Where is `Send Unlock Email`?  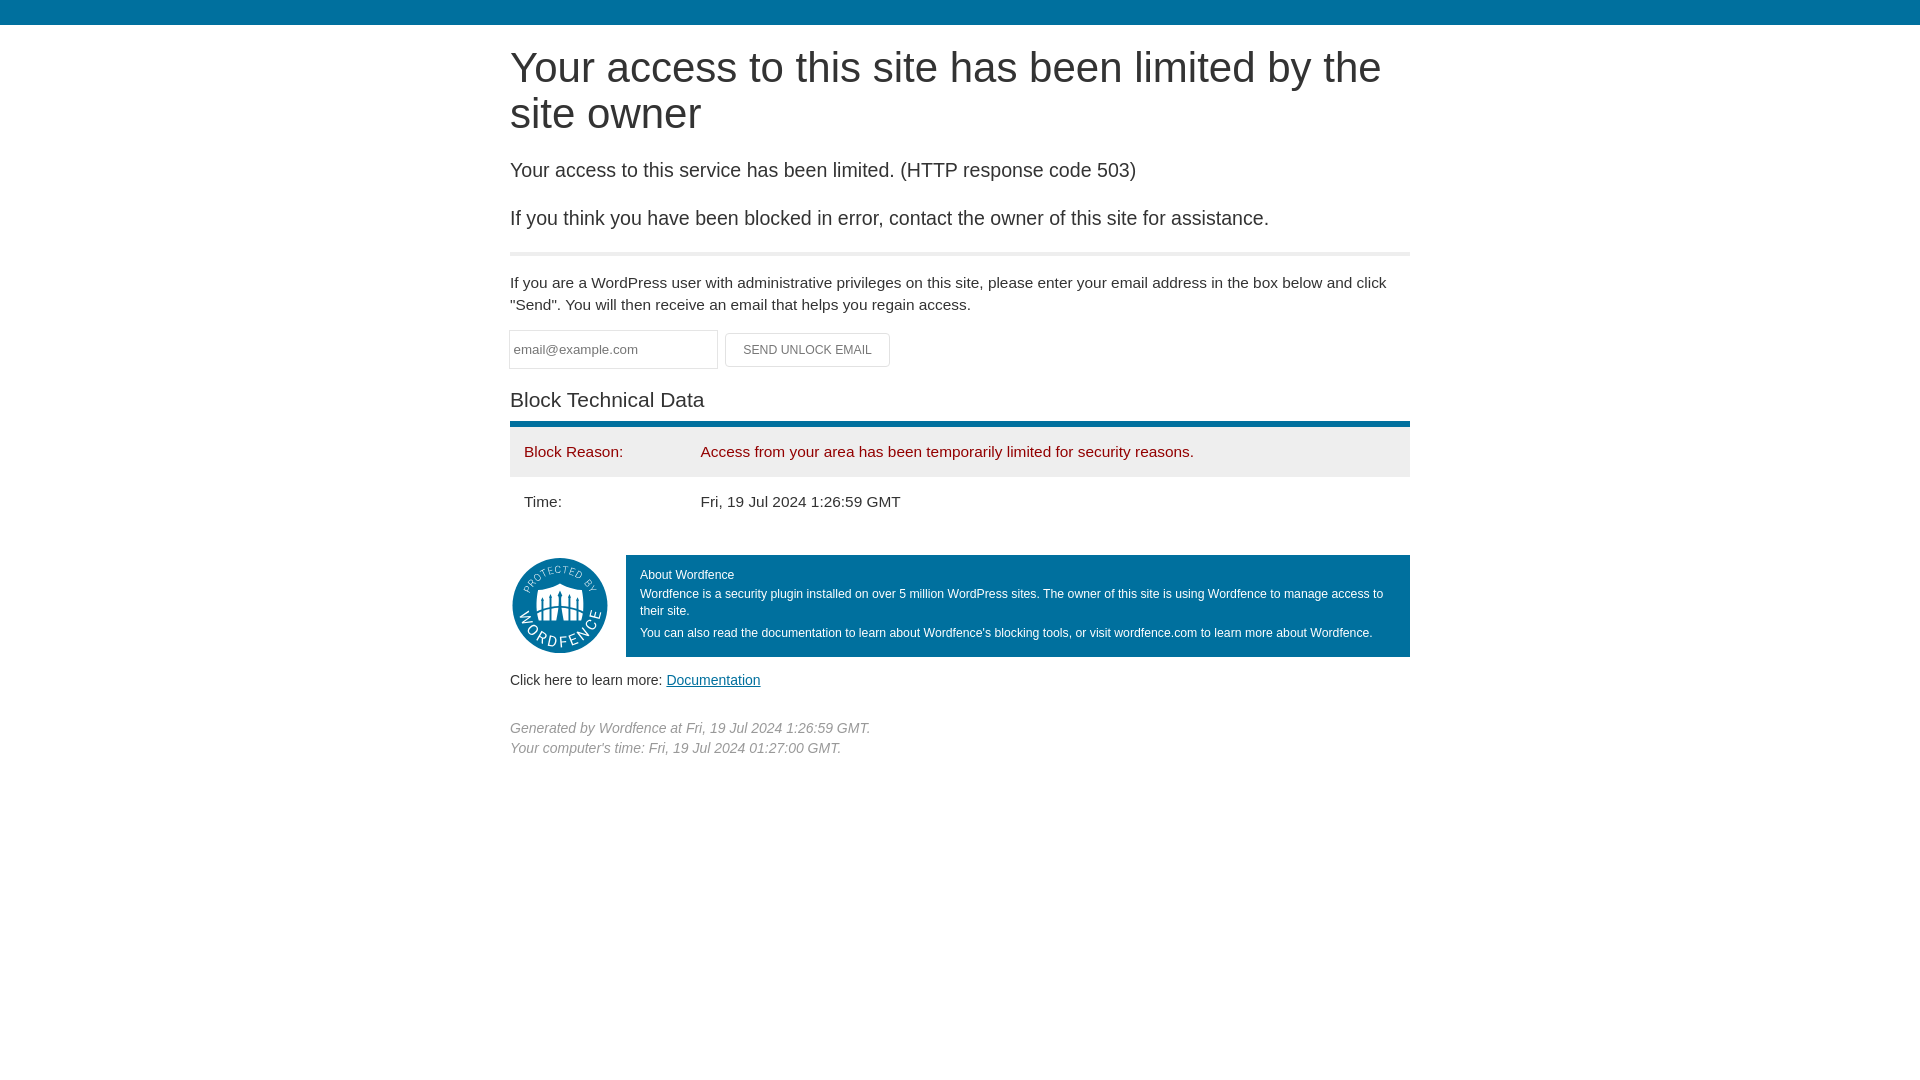 Send Unlock Email is located at coordinates (808, 350).